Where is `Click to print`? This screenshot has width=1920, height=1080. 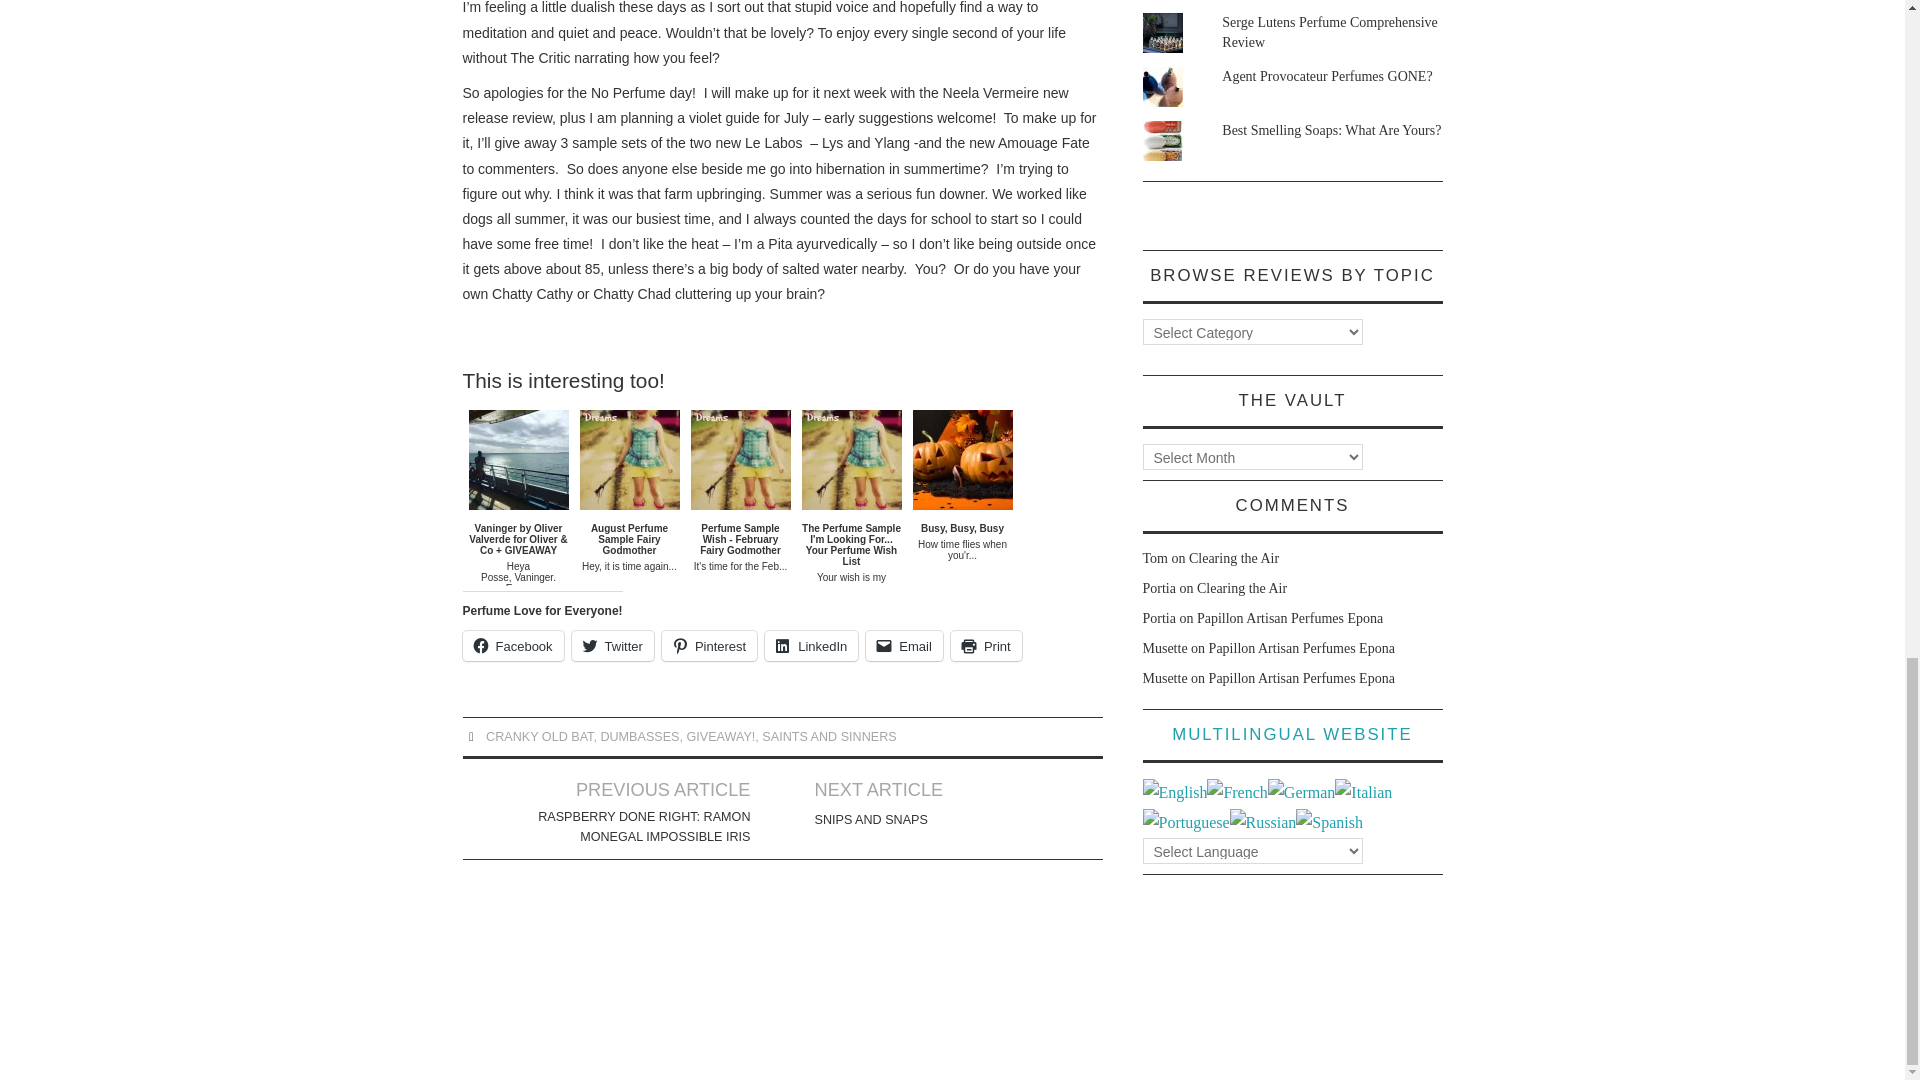
Click to print is located at coordinates (986, 645).